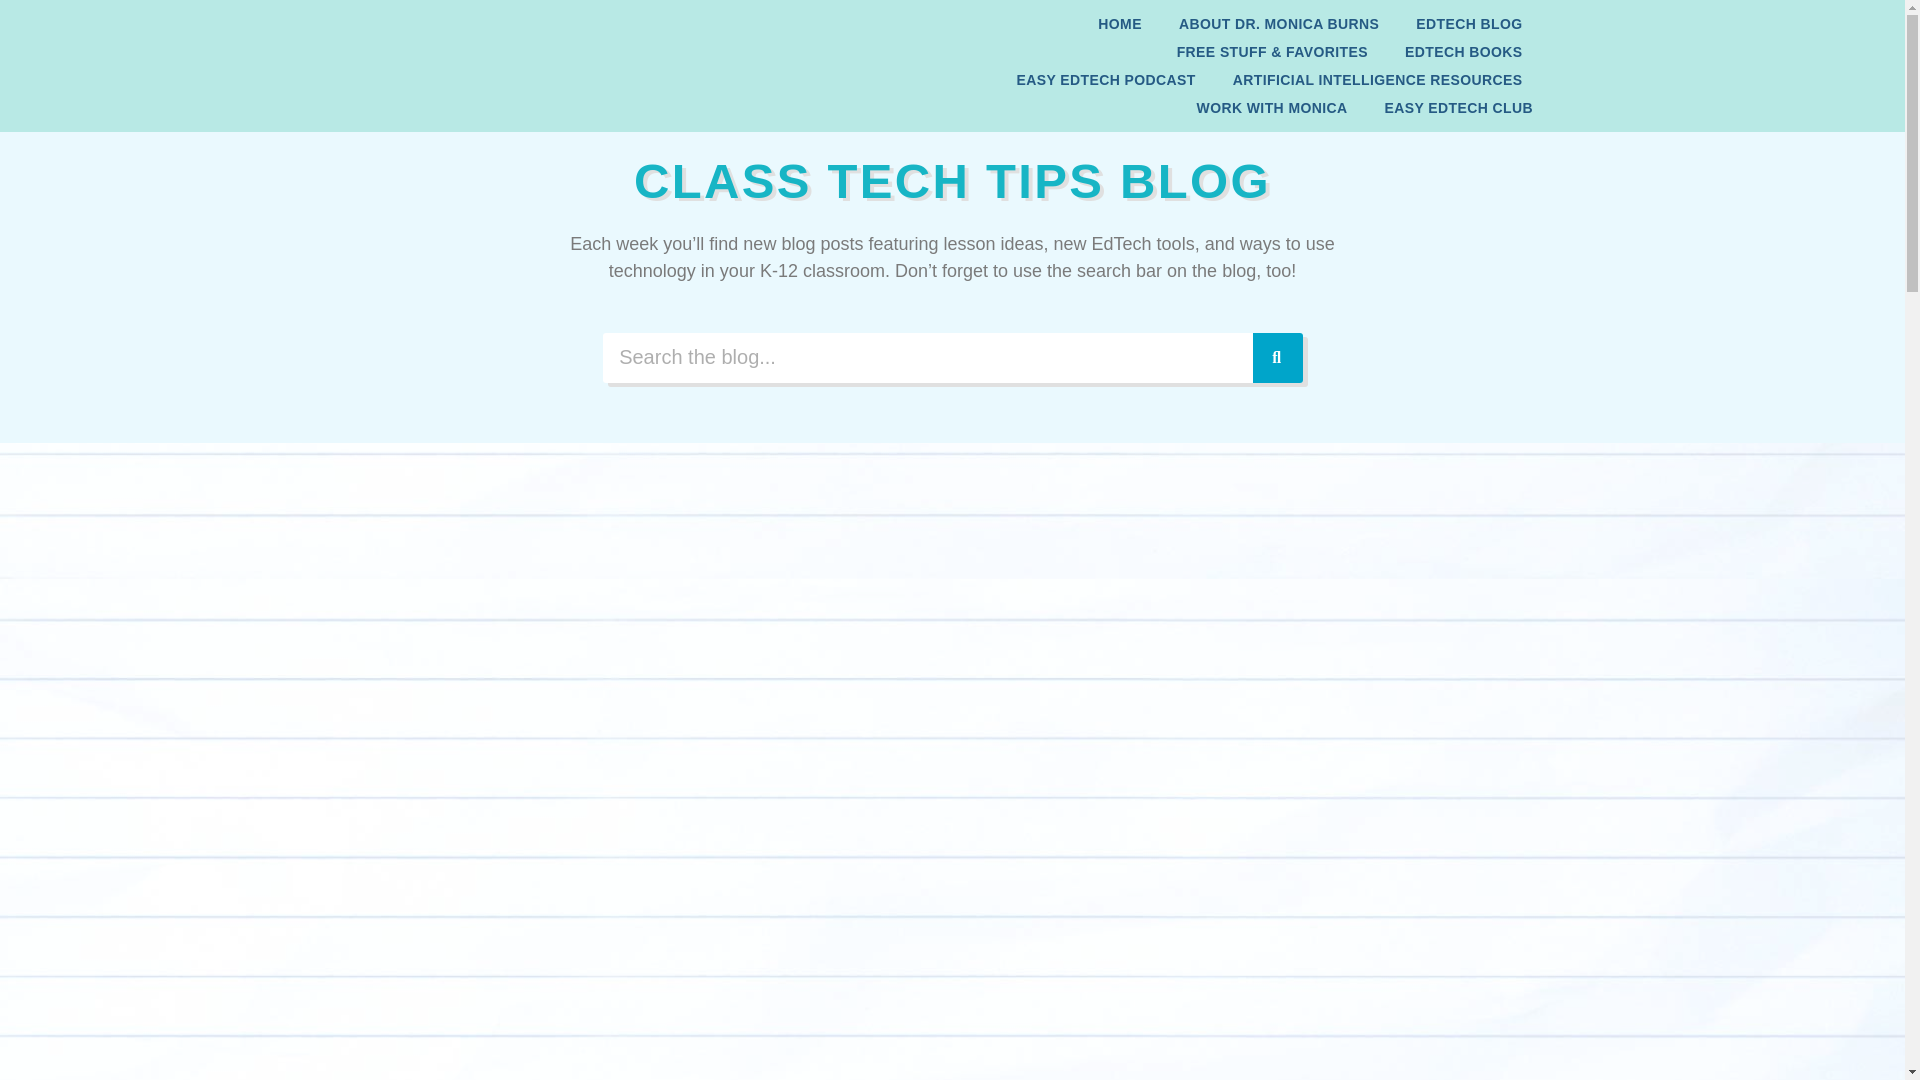 Image resolution: width=1920 pixels, height=1080 pixels. What do you see at coordinates (1120, 23) in the screenshot?
I see `HOME` at bounding box center [1120, 23].